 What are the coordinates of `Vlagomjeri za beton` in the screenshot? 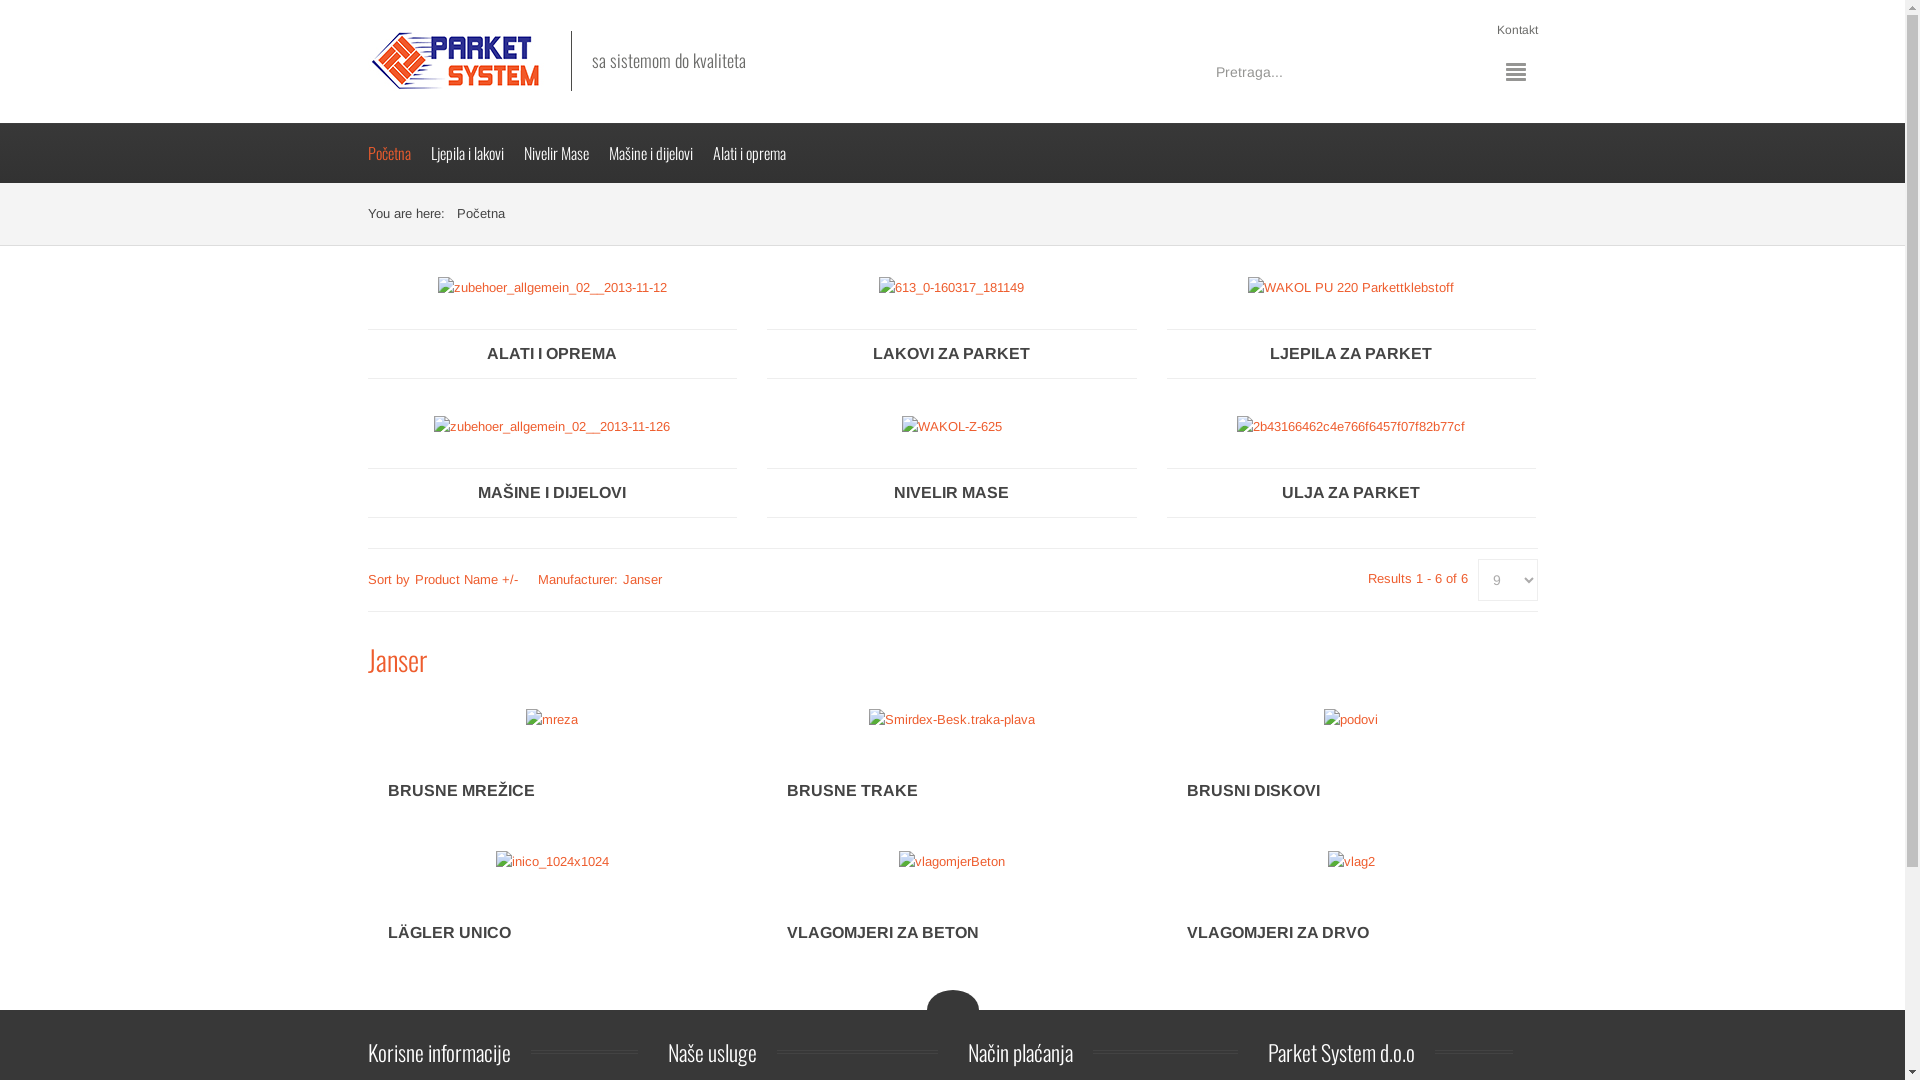 It's located at (952, 862).